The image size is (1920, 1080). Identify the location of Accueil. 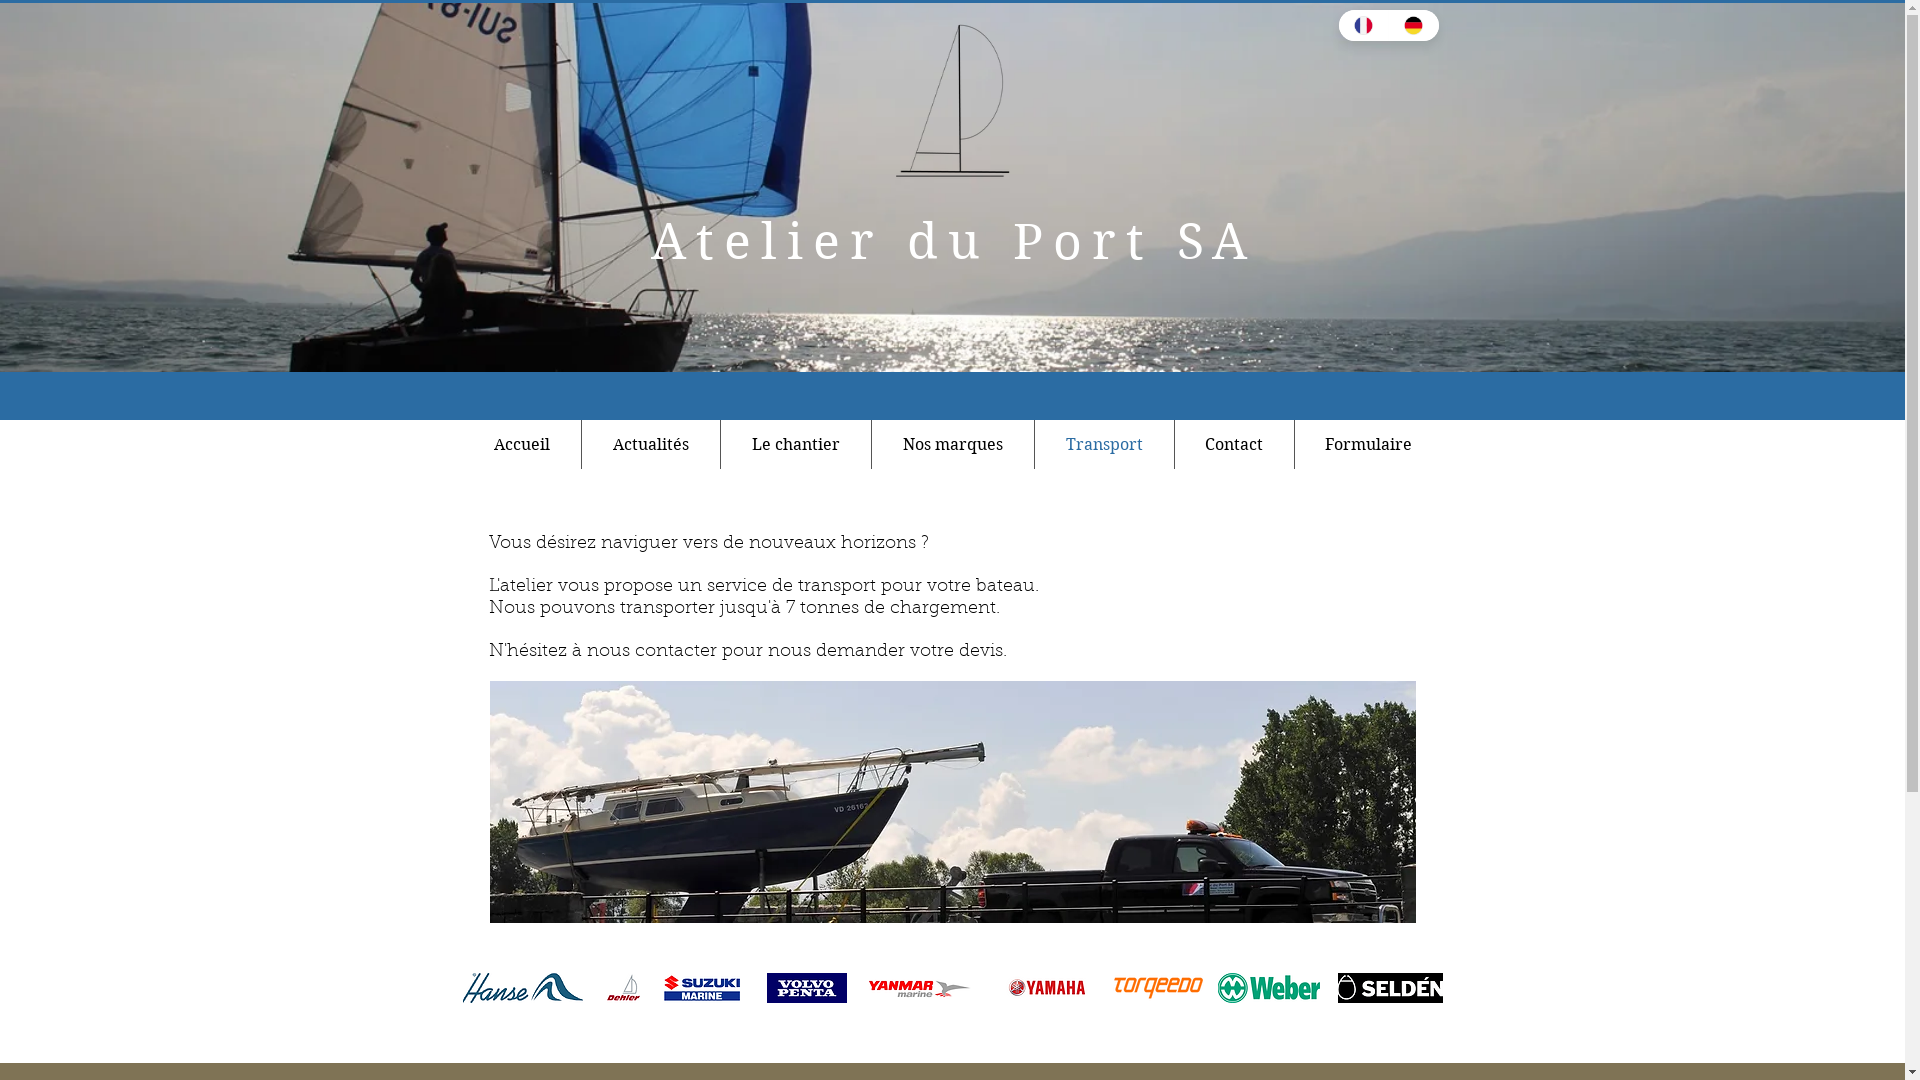
(521, 444).